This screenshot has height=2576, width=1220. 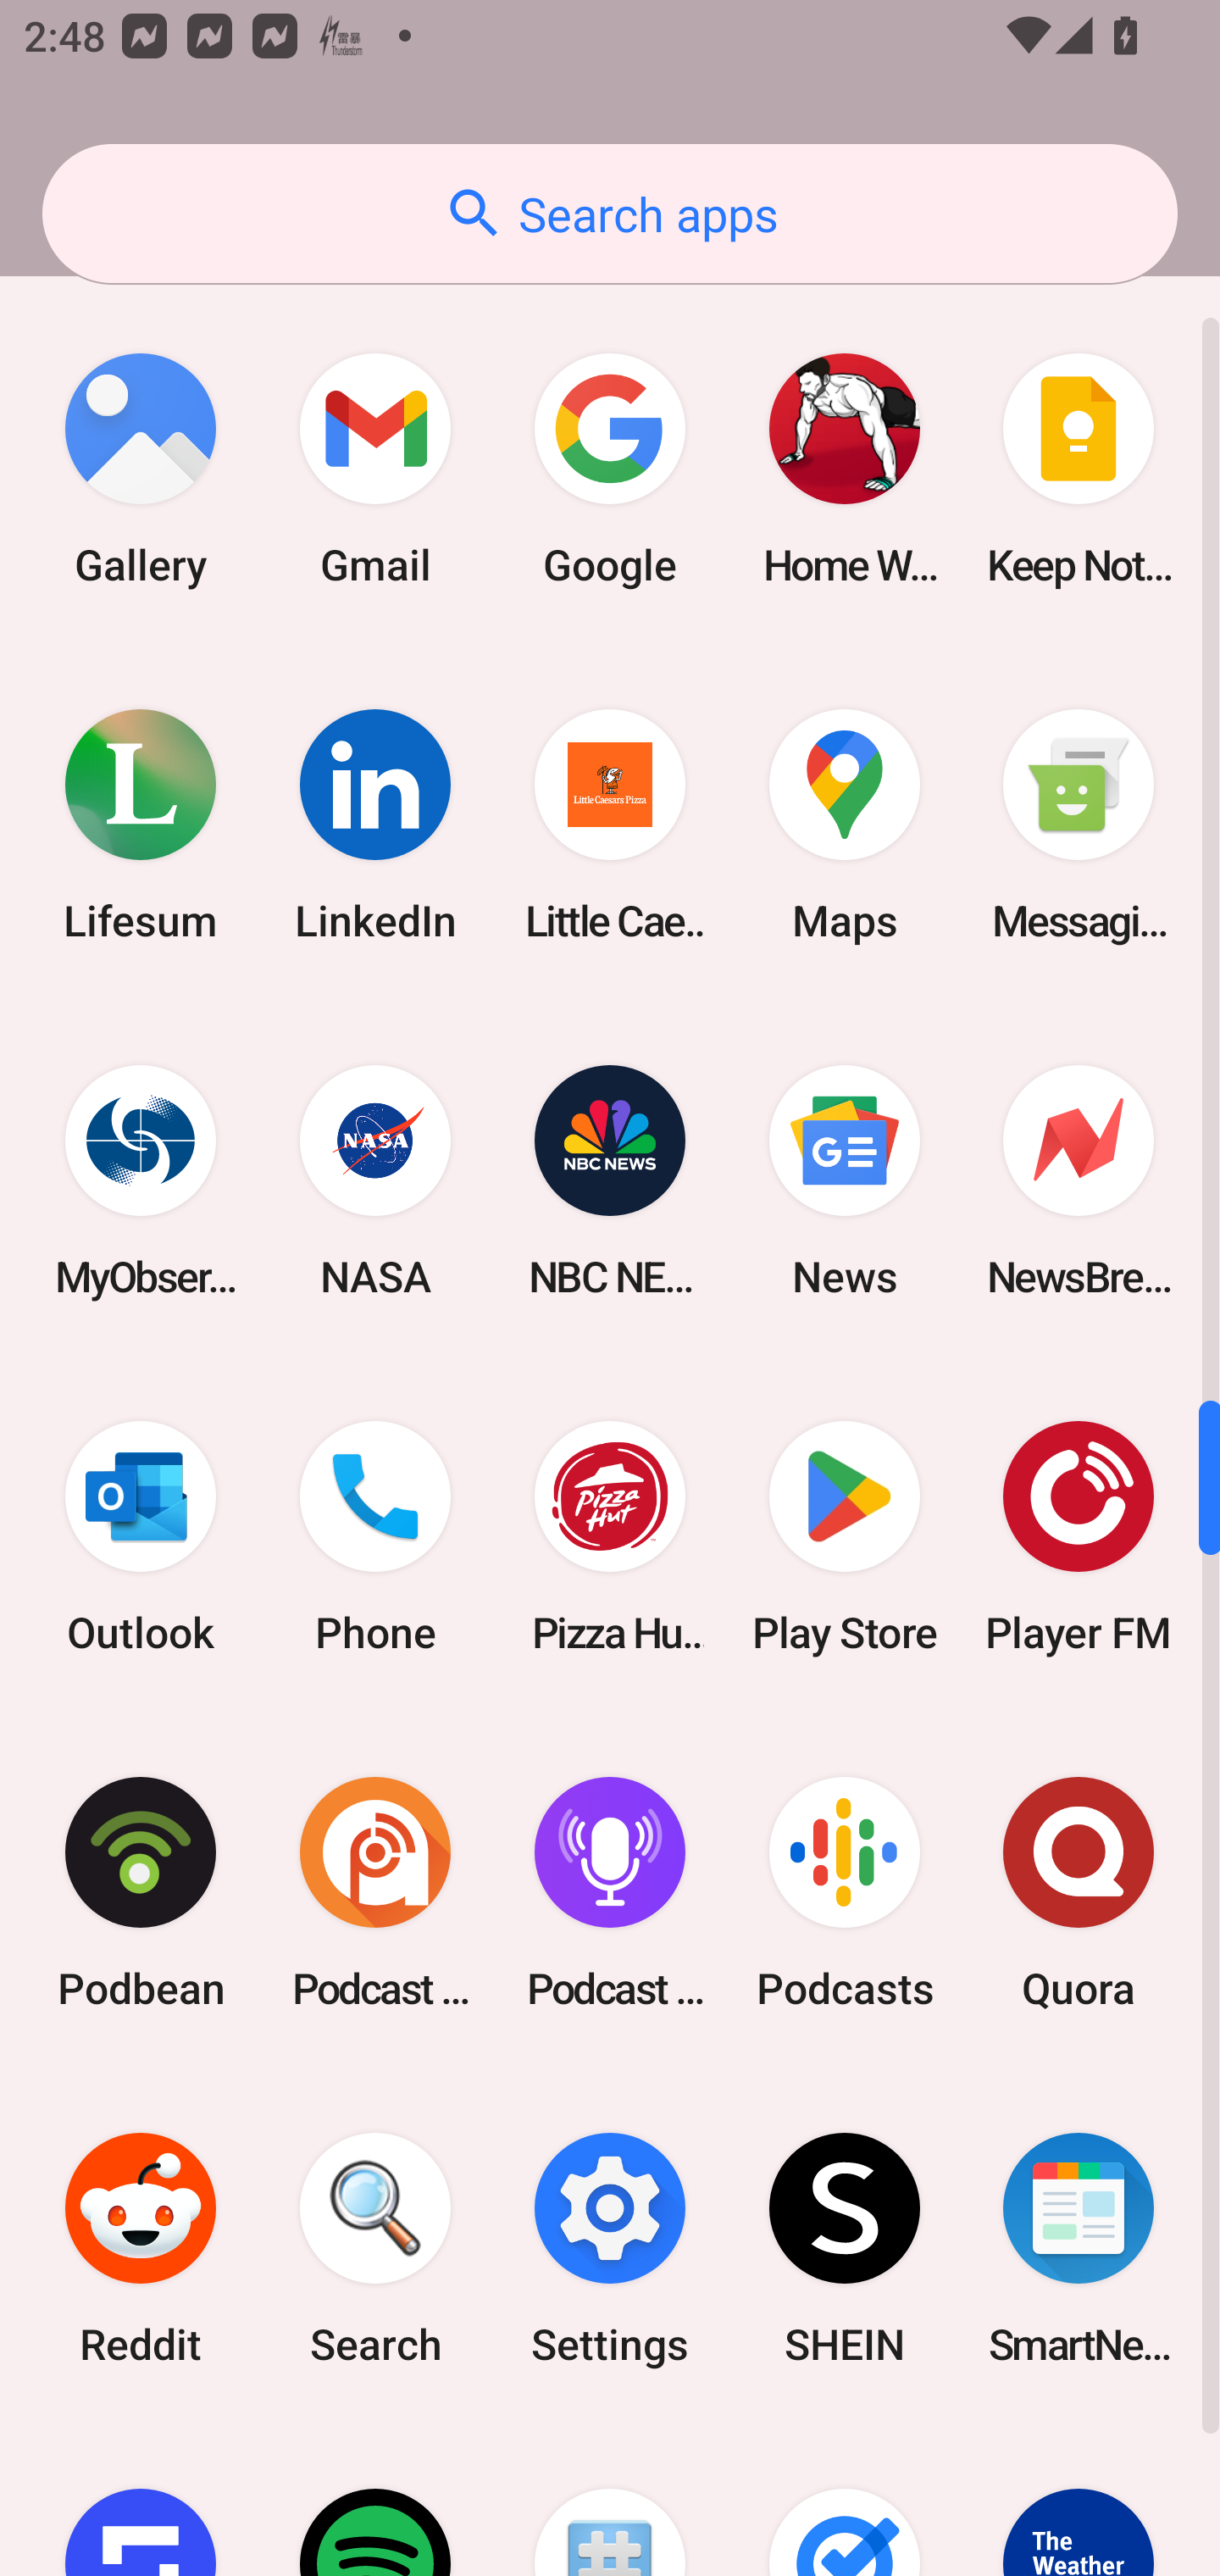 I want to click on Phone, so click(x=375, y=1537).